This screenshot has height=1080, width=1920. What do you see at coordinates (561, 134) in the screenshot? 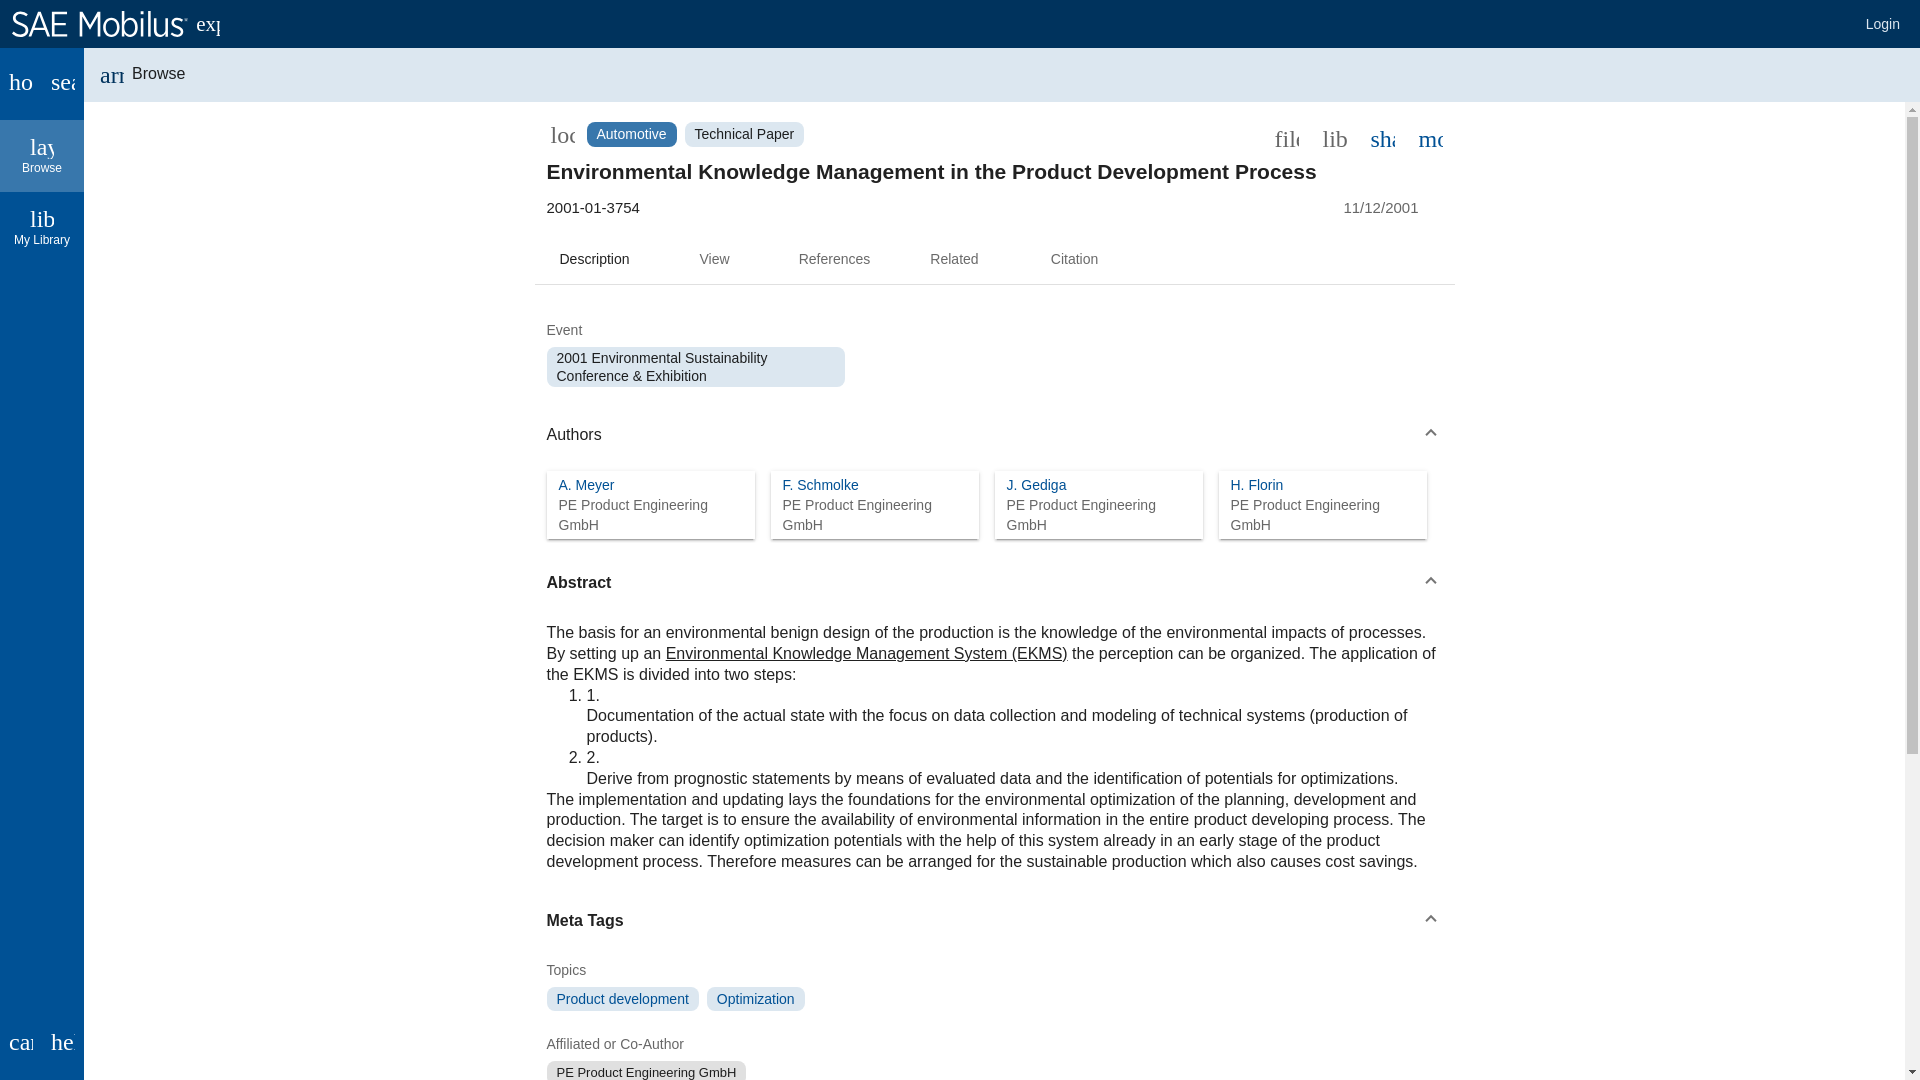
I see `lock` at bounding box center [561, 134].